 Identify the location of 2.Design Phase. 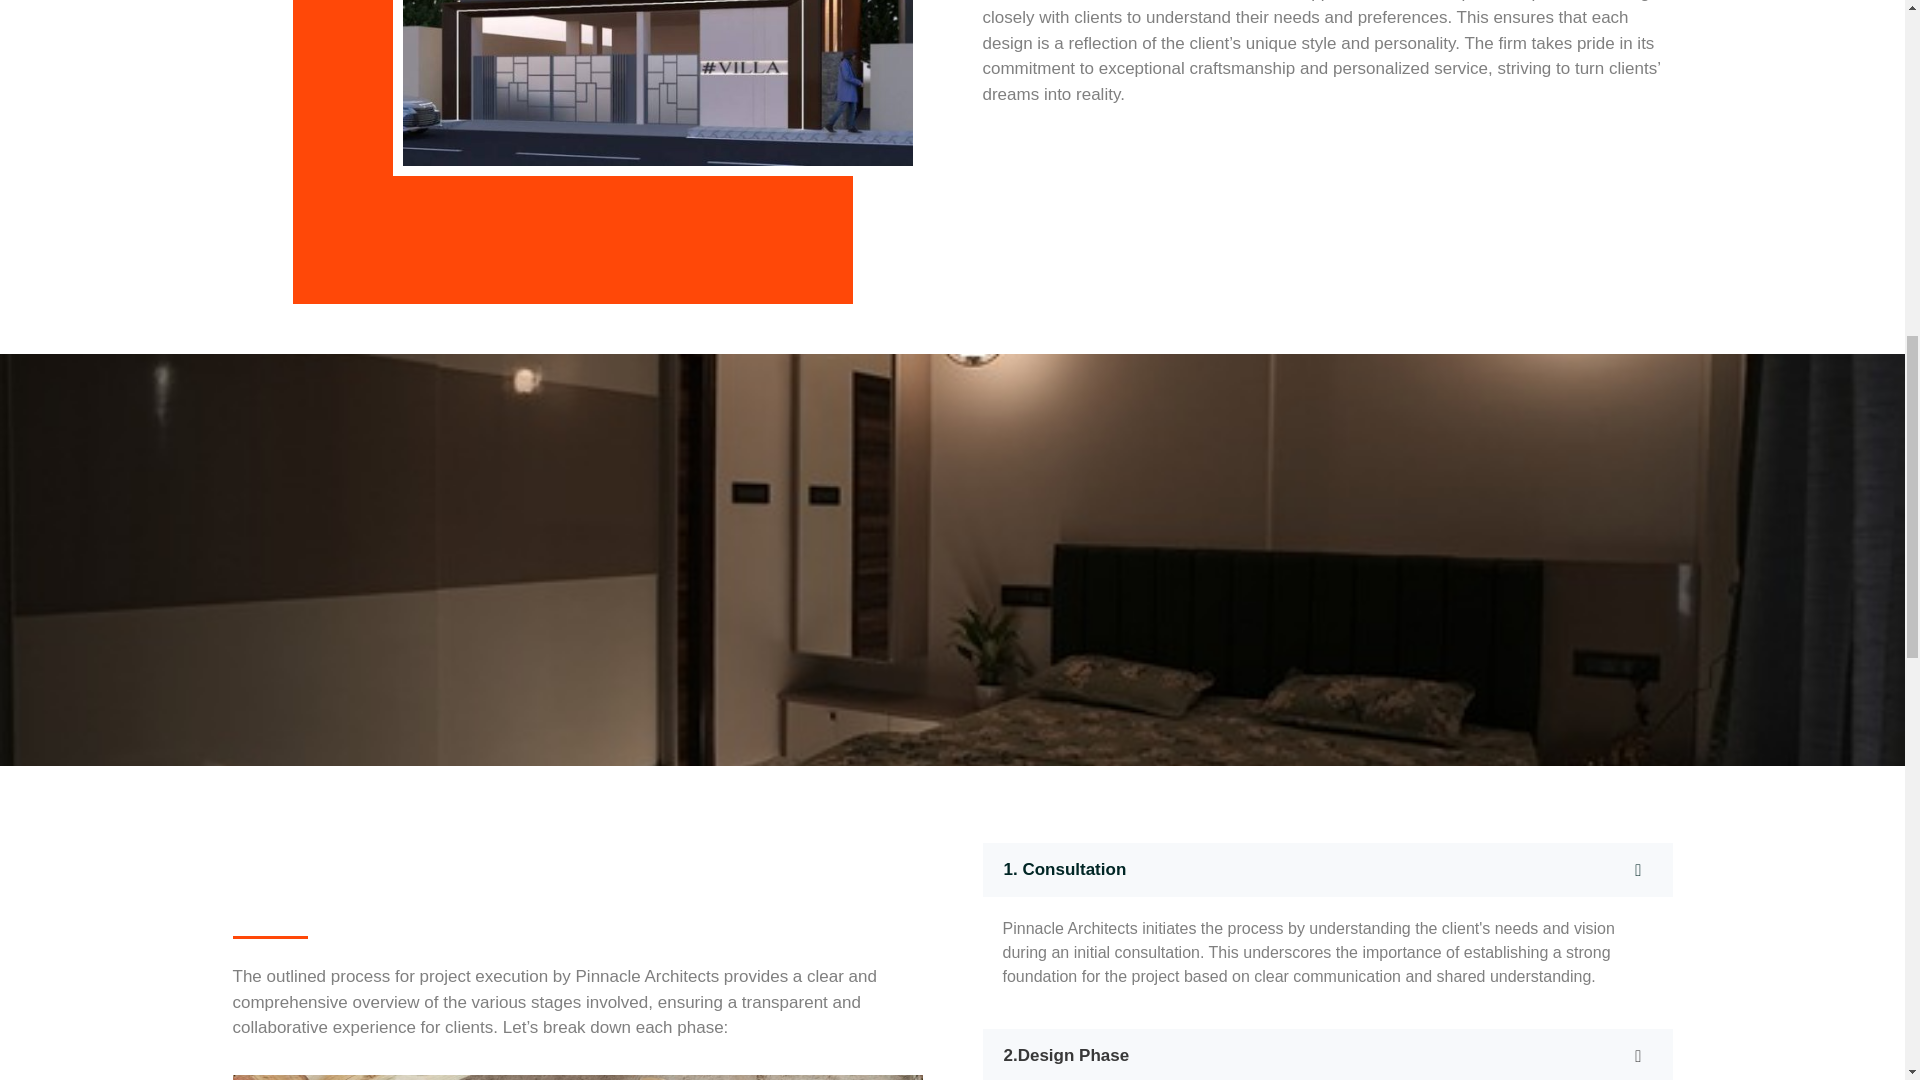
(1326, 1054).